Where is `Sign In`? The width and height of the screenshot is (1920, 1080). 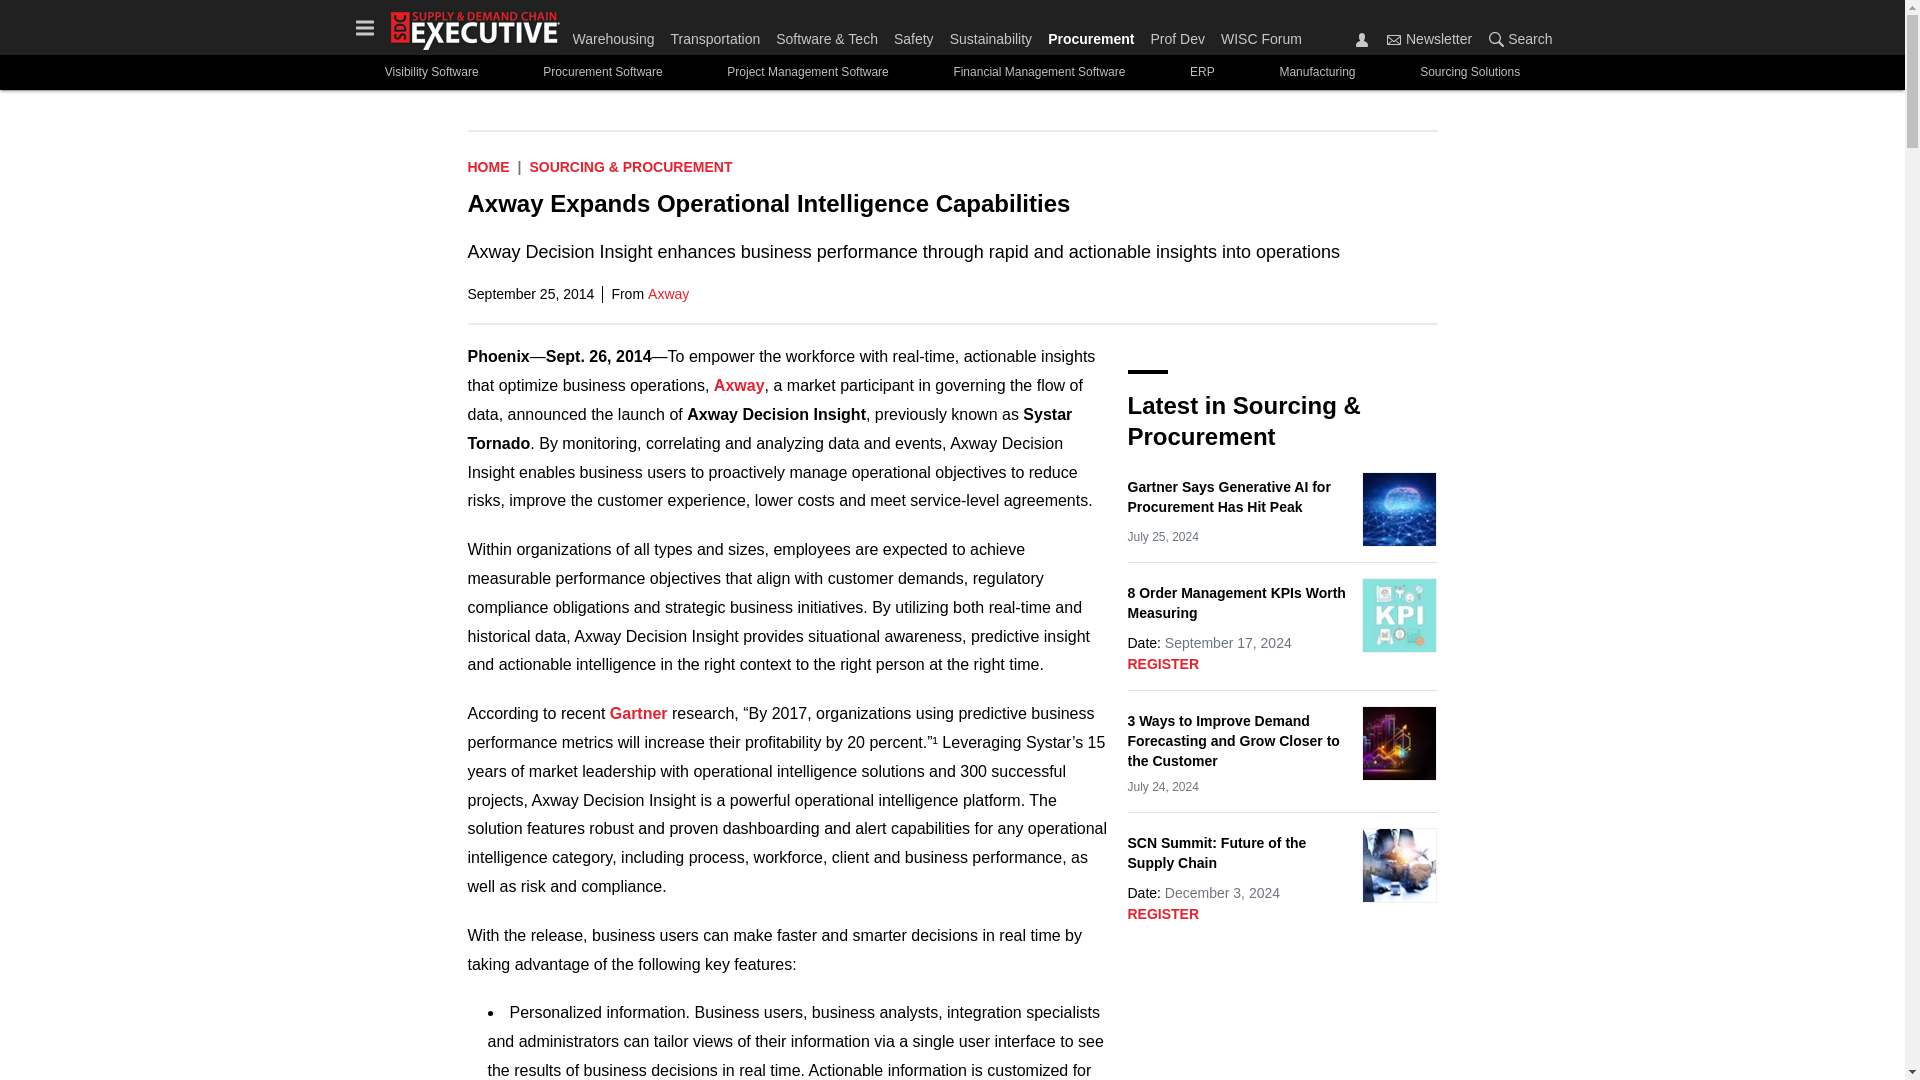
Sign In is located at coordinates (1362, 39).